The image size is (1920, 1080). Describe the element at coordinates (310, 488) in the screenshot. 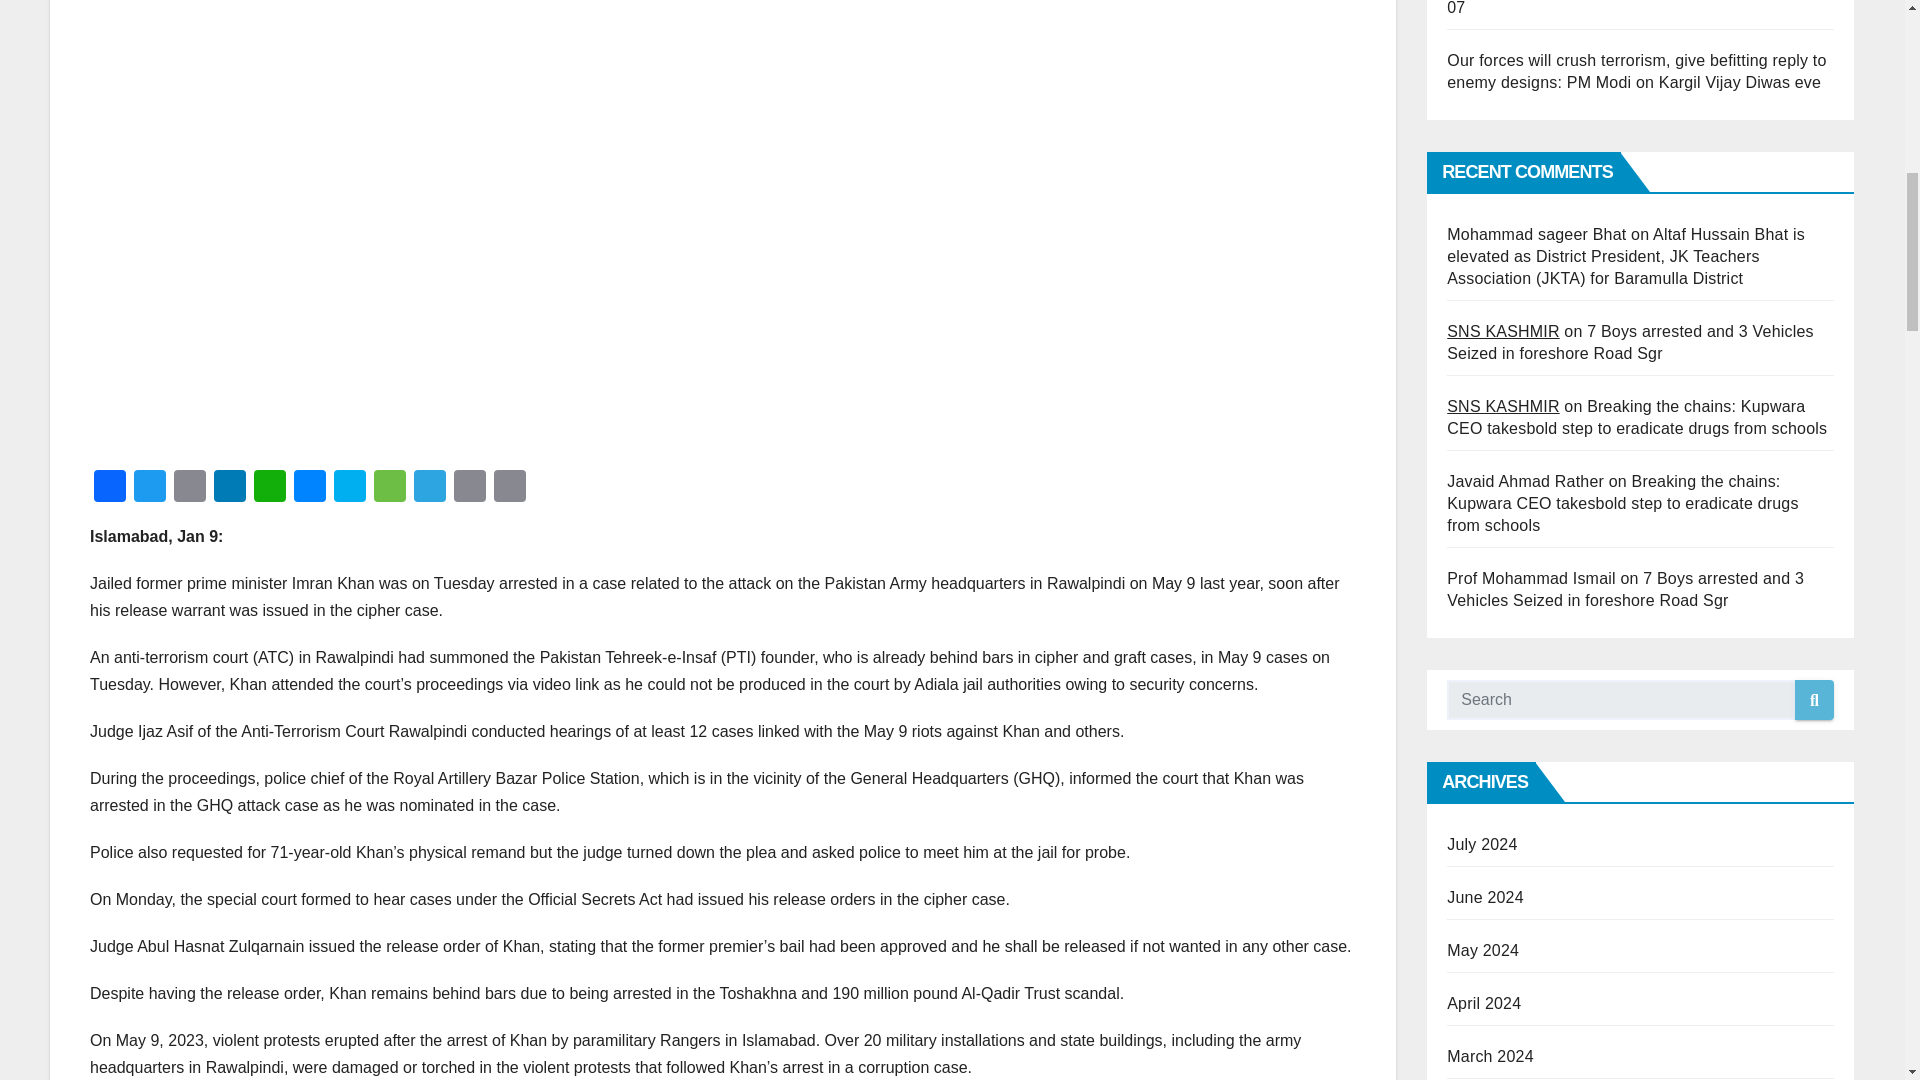

I see `Messenger` at that location.